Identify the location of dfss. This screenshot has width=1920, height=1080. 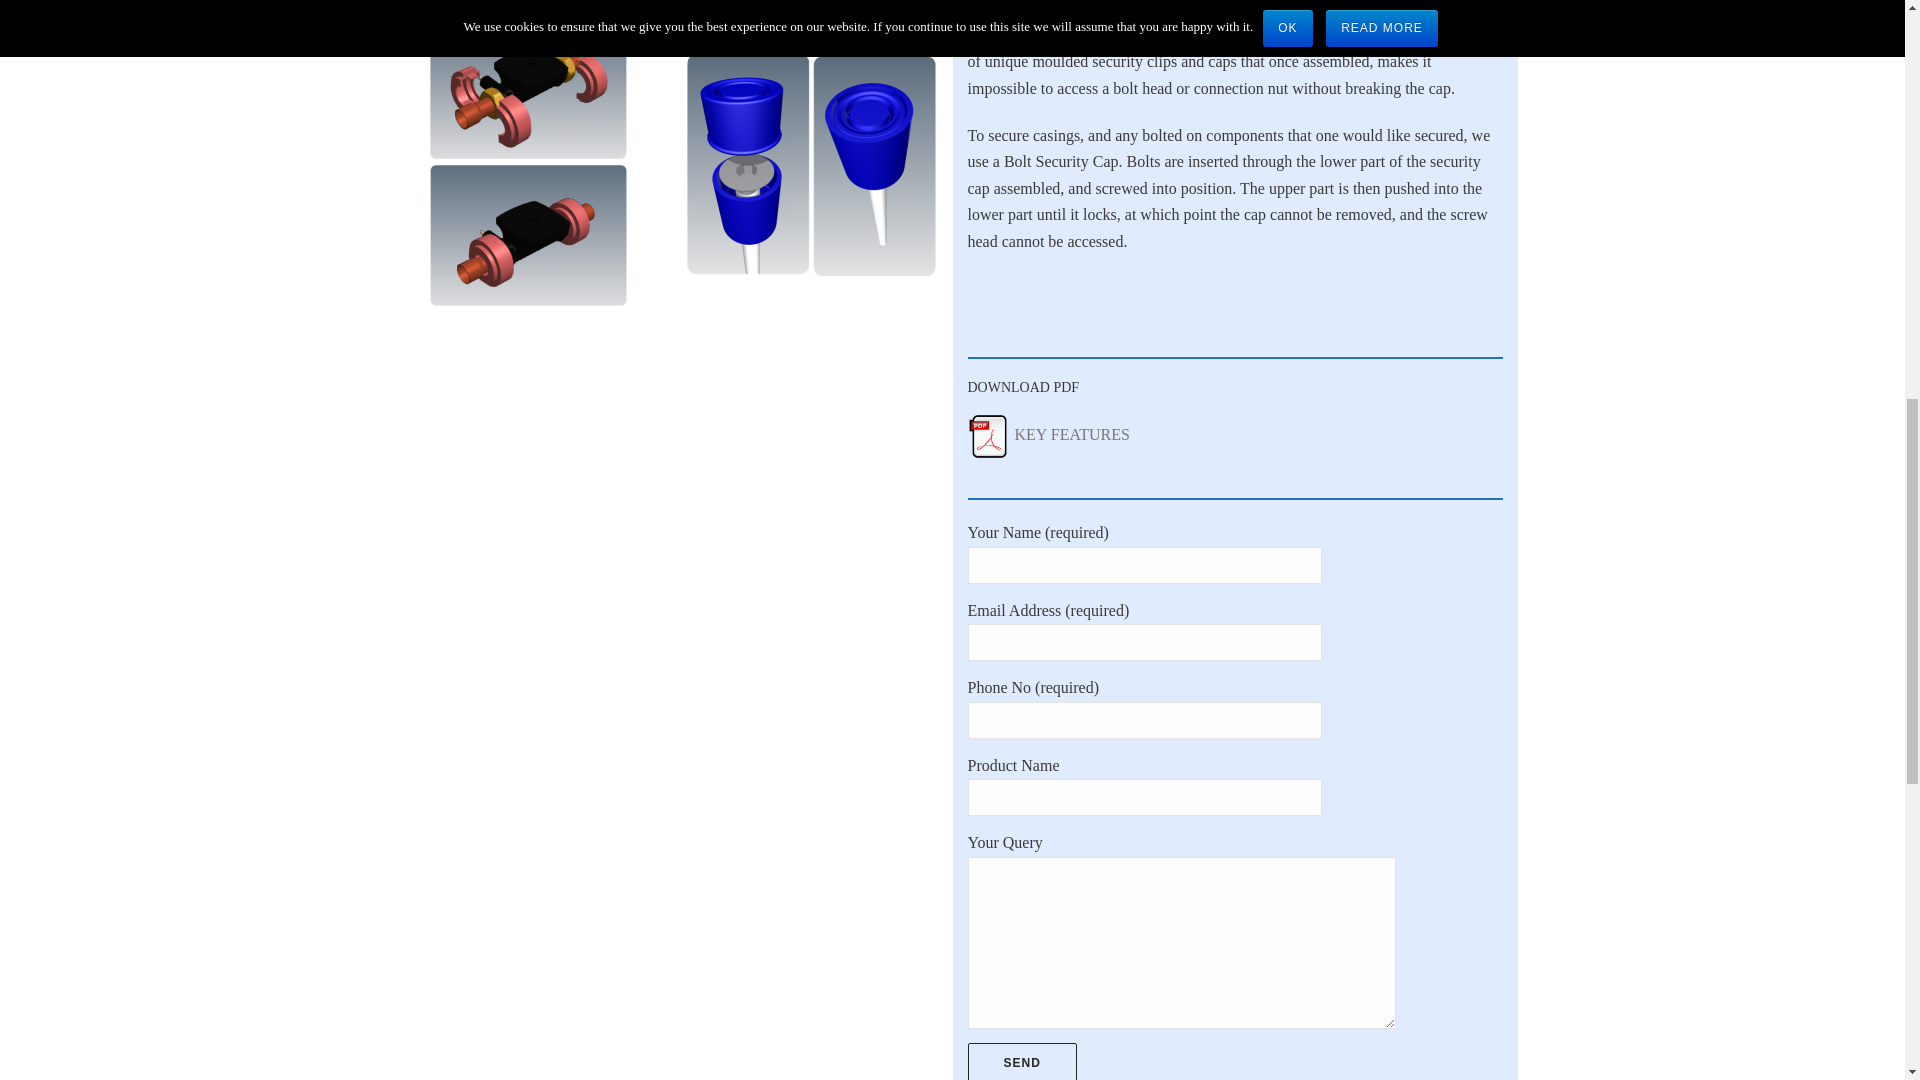
(810, 164).